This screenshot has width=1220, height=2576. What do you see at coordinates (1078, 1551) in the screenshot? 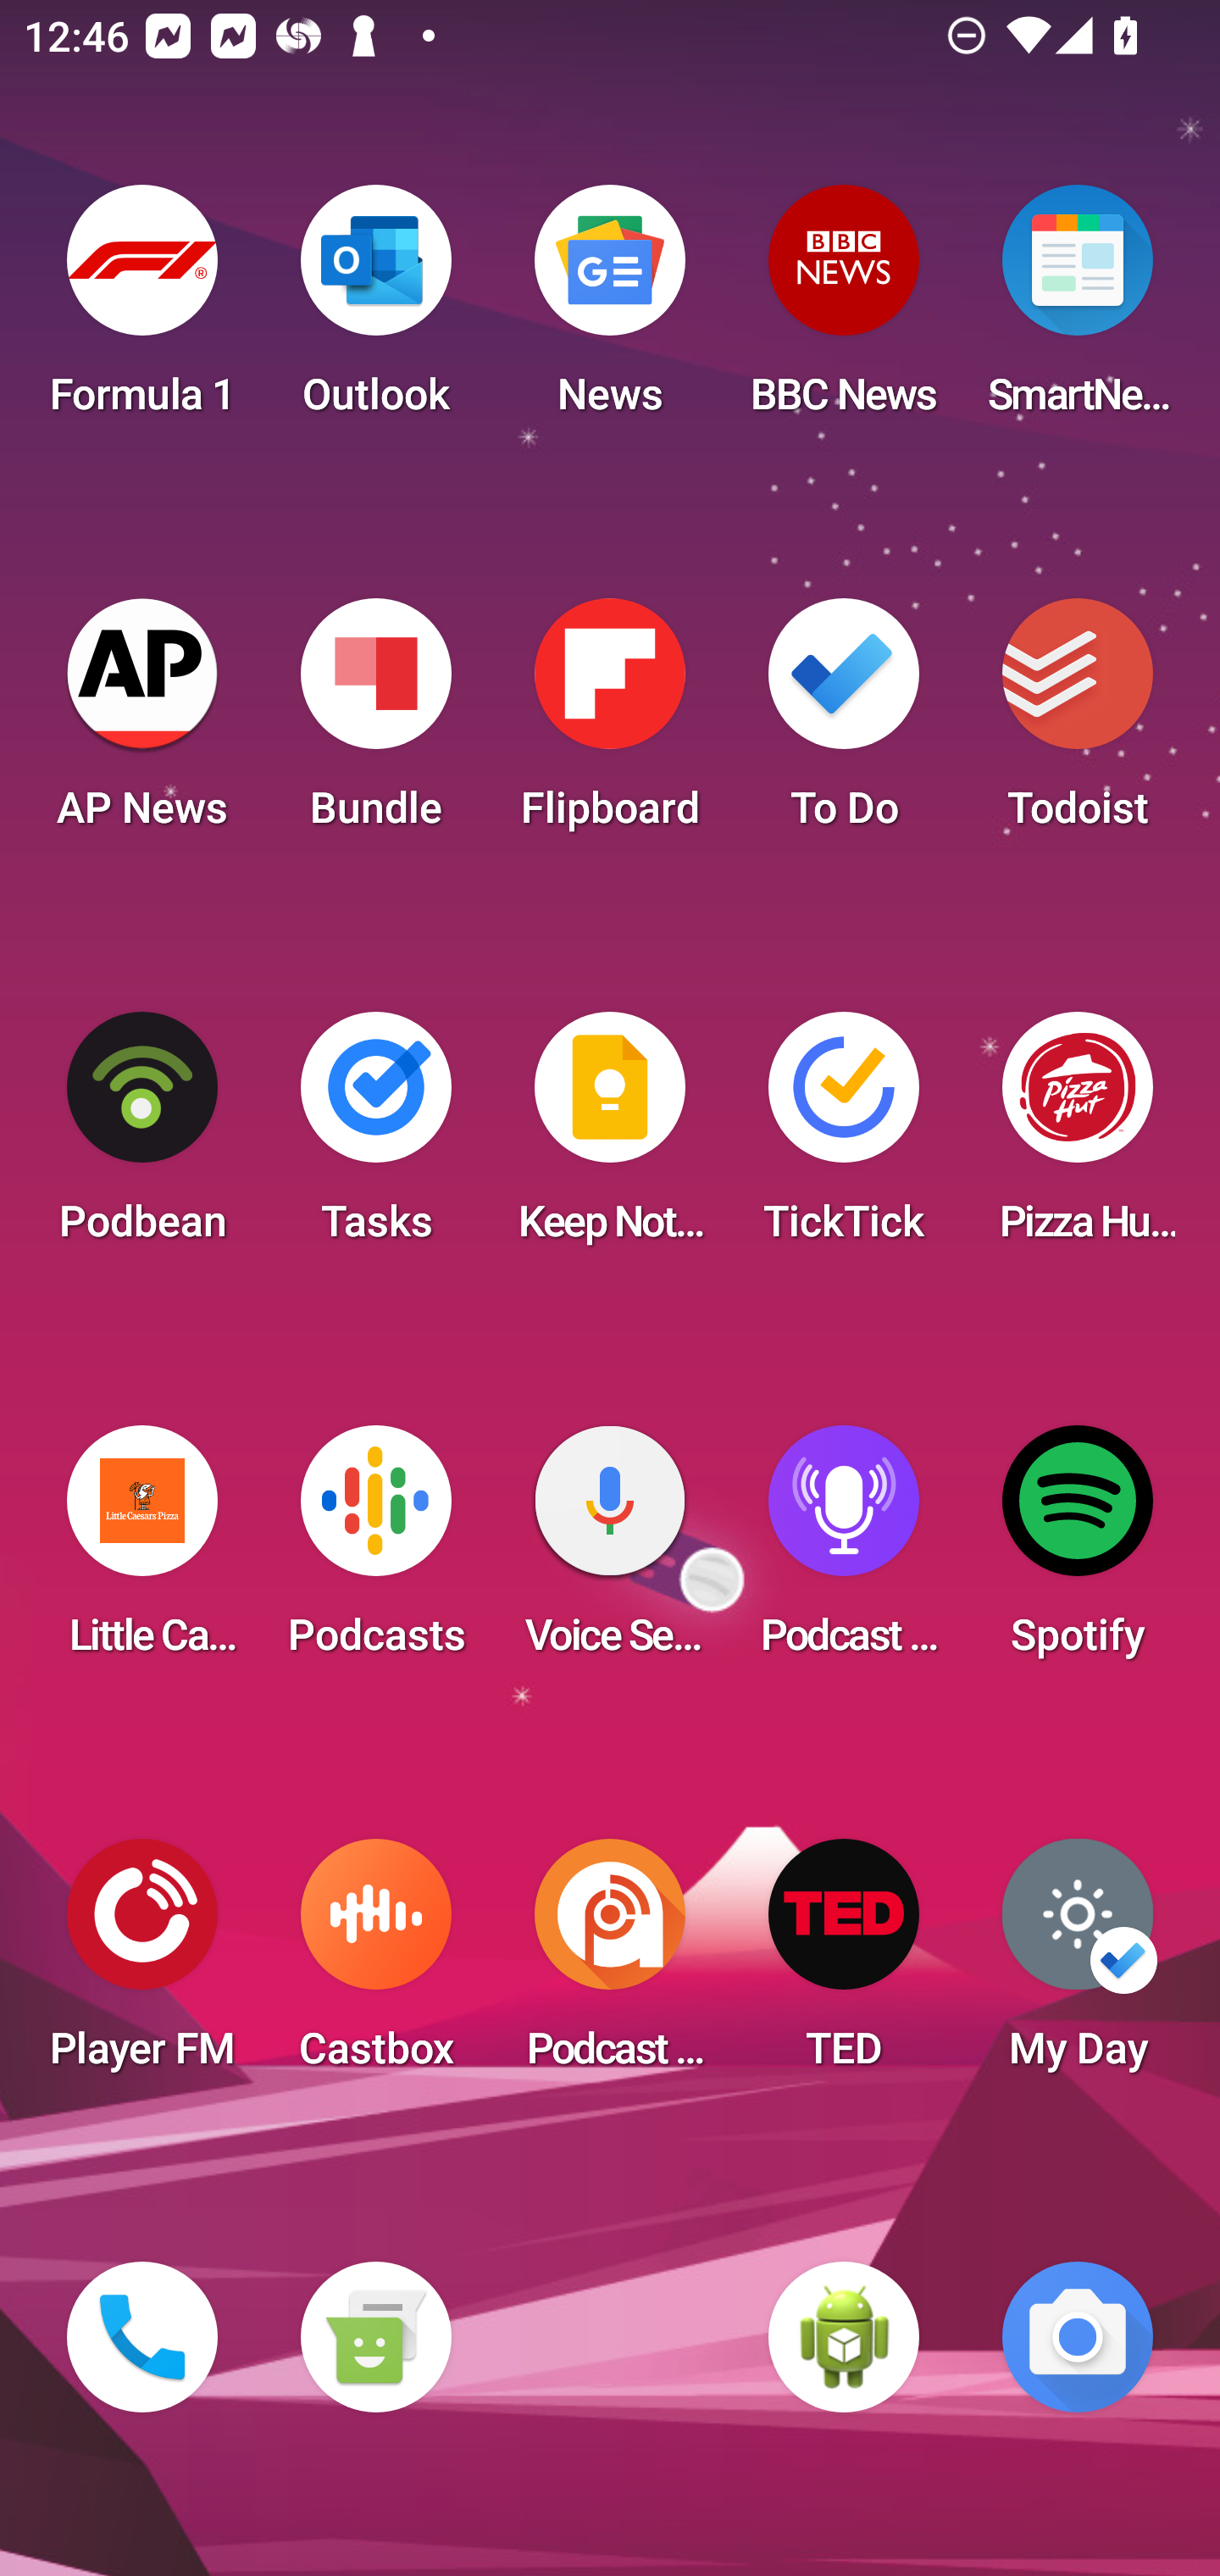
I see `Spotify` at bounding box center [1078, 1551].